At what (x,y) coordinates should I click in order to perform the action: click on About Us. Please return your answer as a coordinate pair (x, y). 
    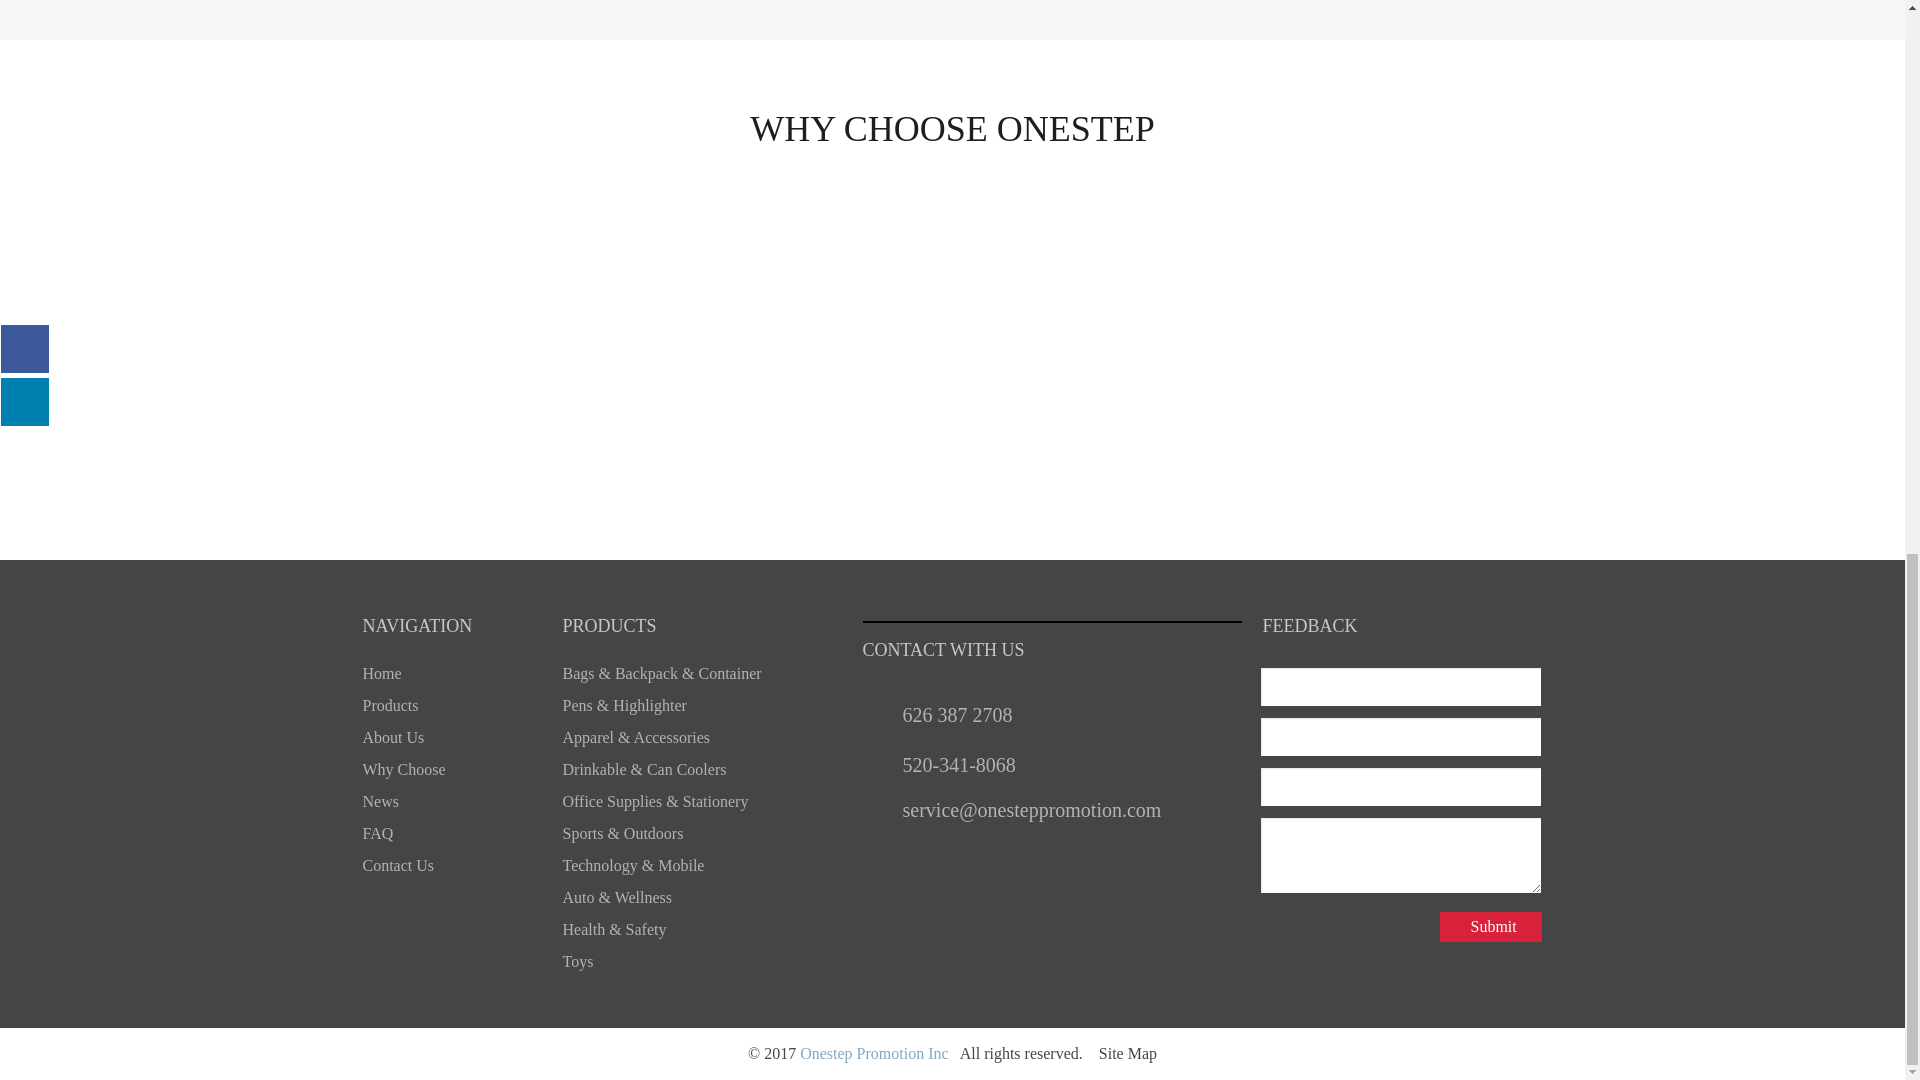
    Looking at the image, I should click on (393, 738).